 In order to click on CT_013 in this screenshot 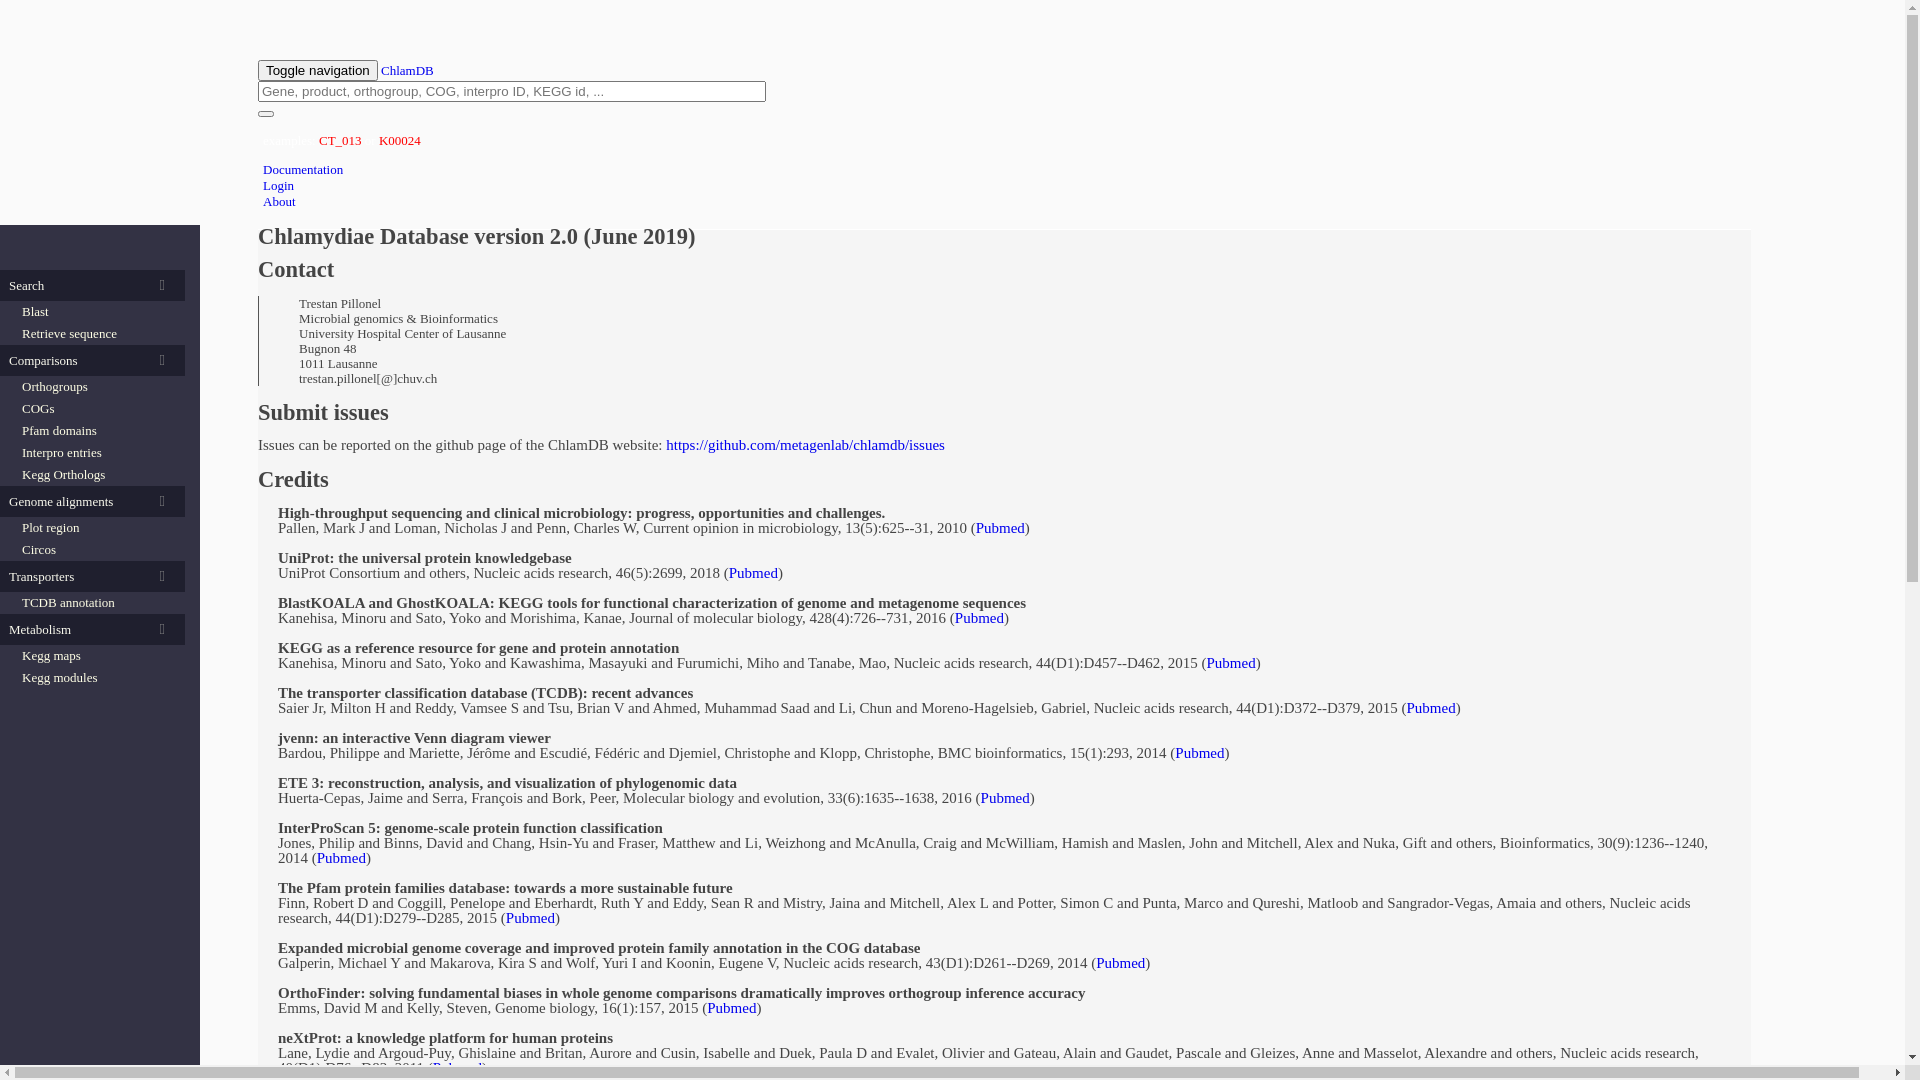, I will do `click(340, 140)`.